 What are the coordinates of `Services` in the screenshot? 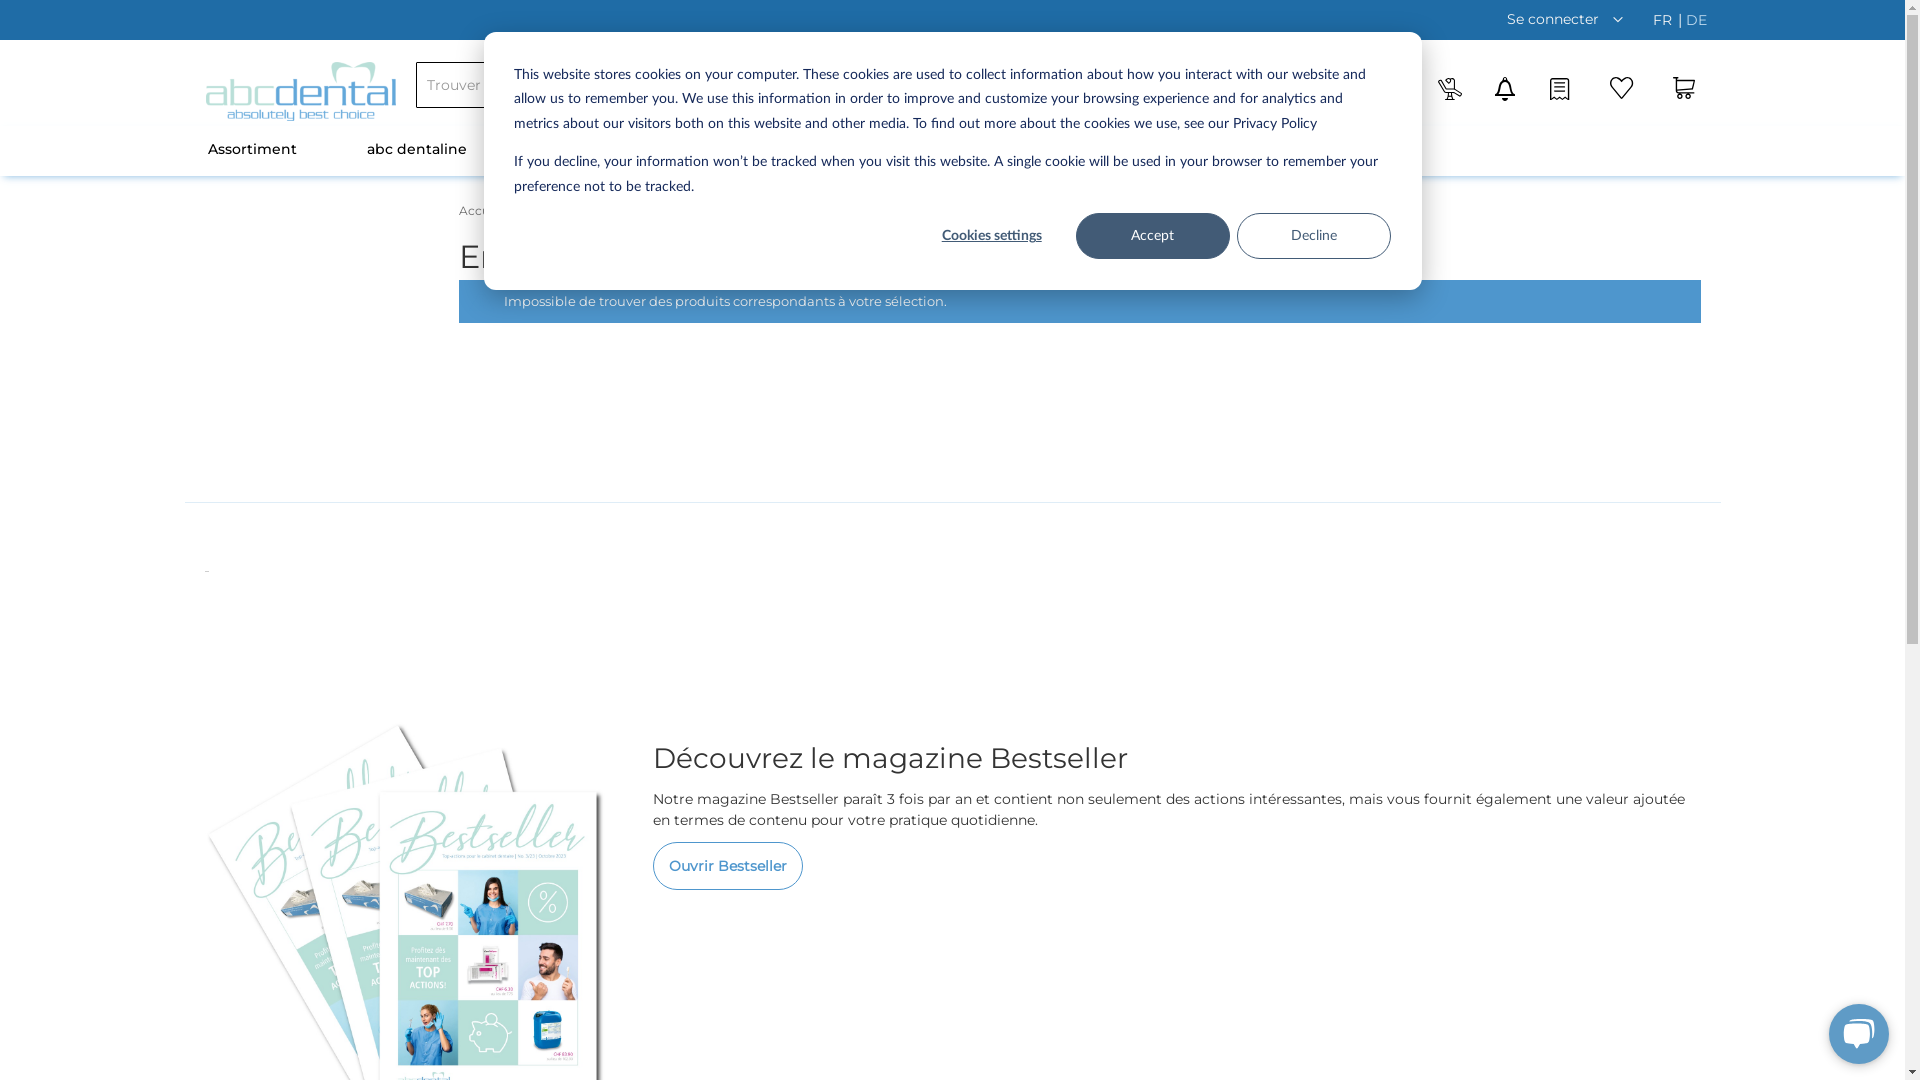 It's located at (1003, 151).